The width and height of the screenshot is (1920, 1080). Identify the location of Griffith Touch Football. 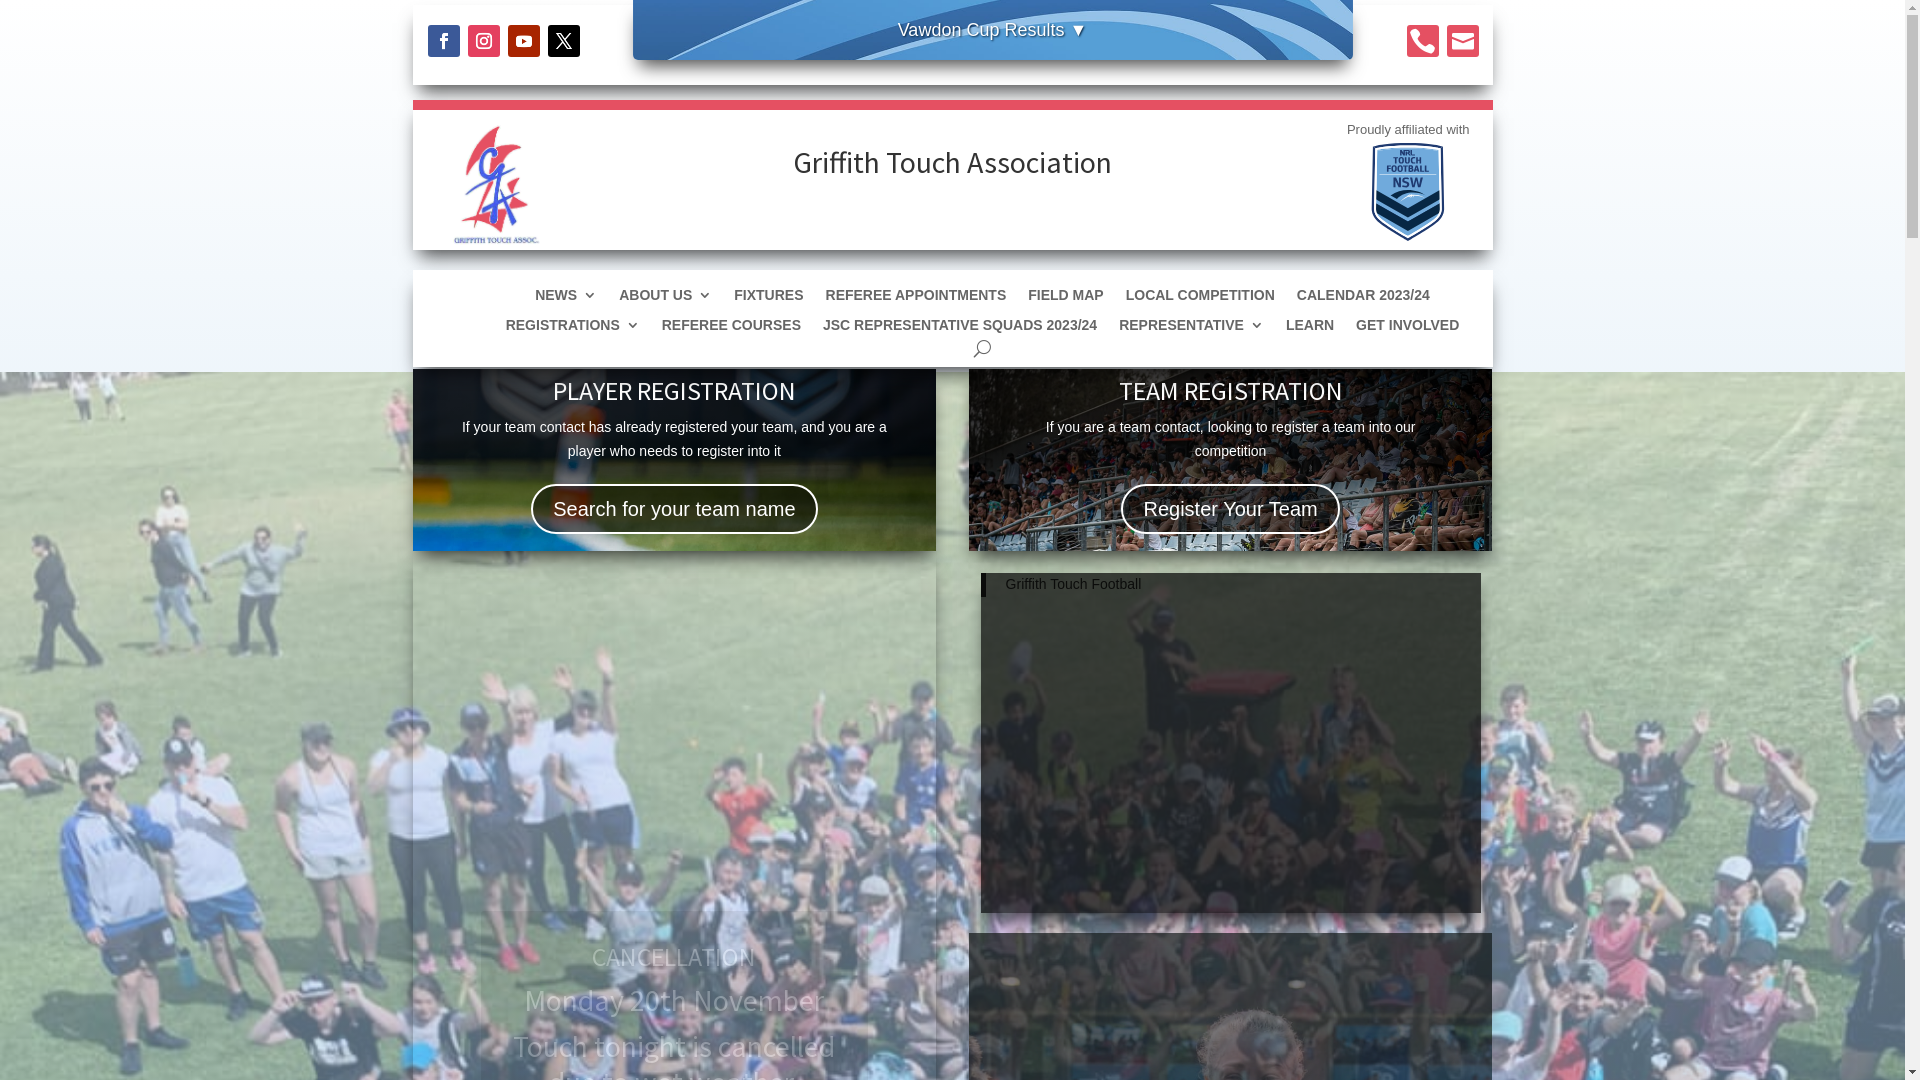
(1074, 584).